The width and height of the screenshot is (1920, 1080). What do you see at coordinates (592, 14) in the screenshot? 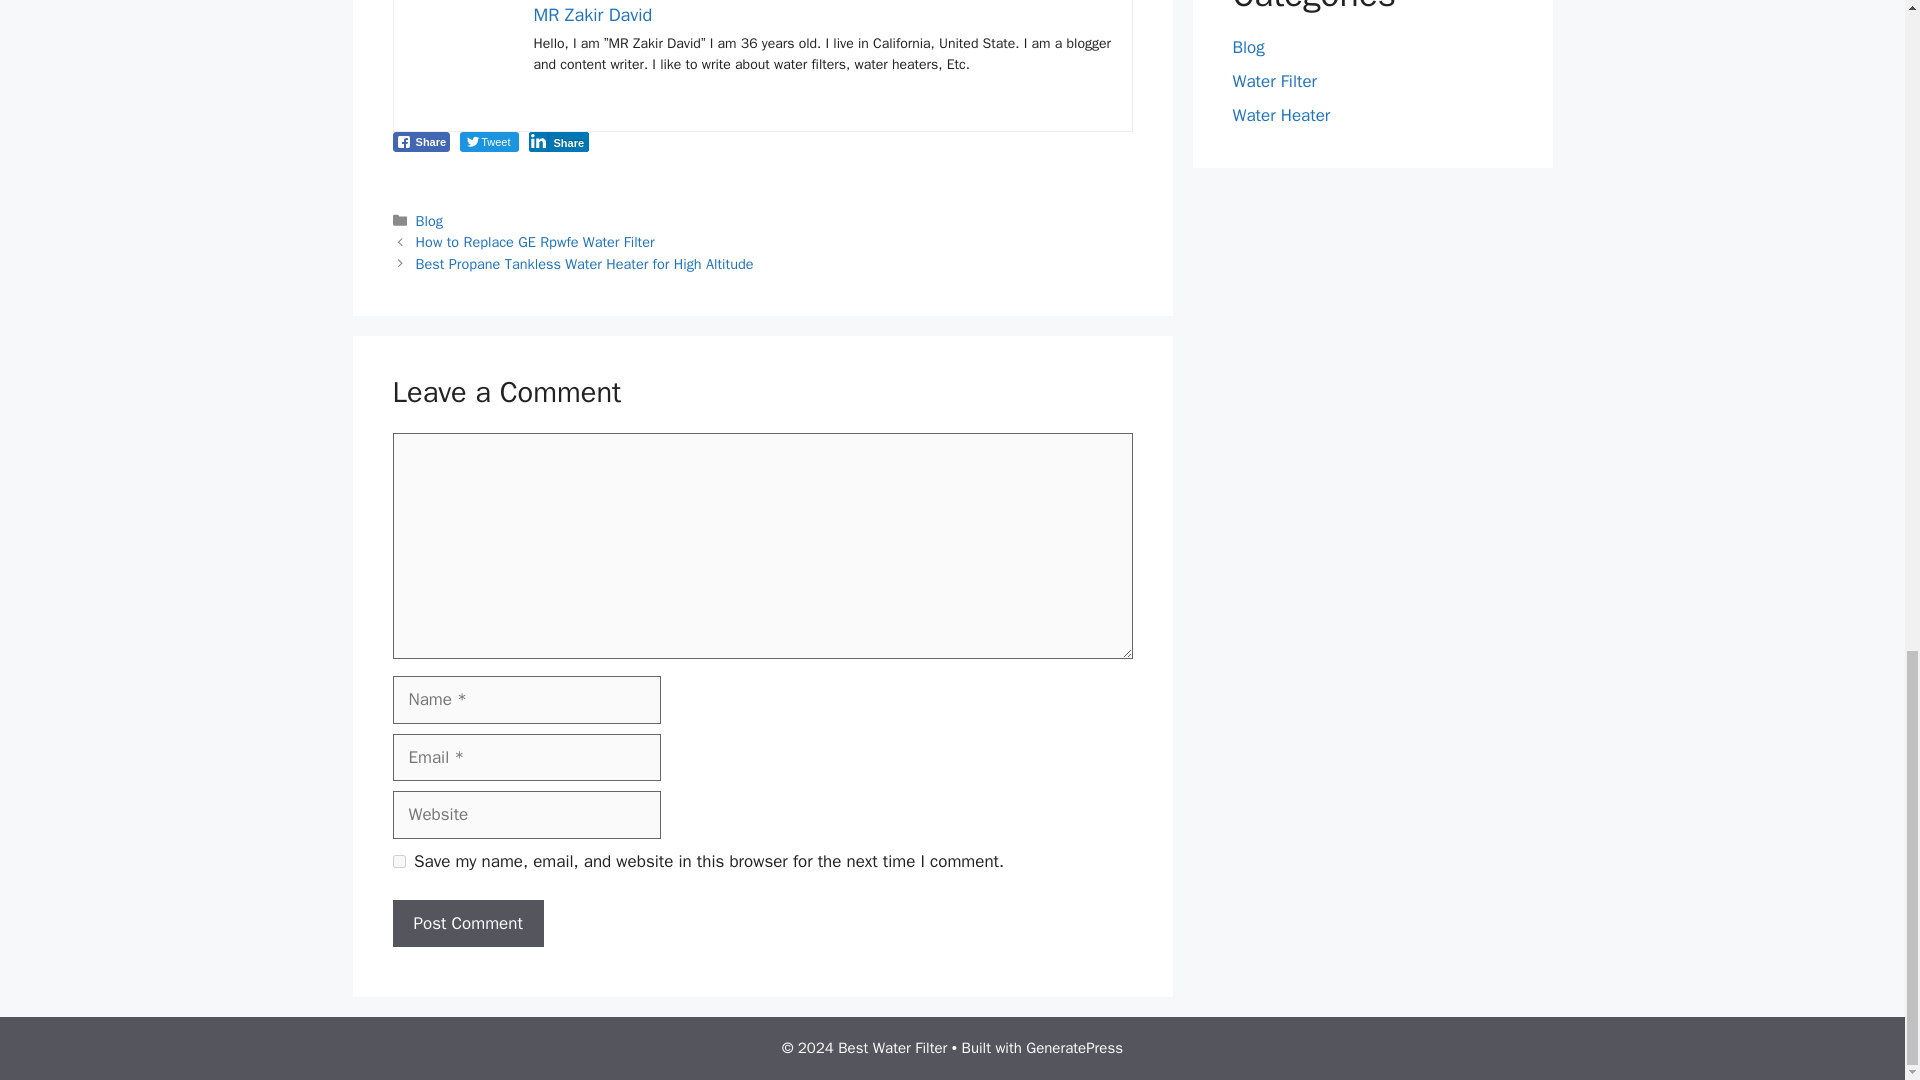
I see `MR Zakir David` at bounding box center [592, 14].